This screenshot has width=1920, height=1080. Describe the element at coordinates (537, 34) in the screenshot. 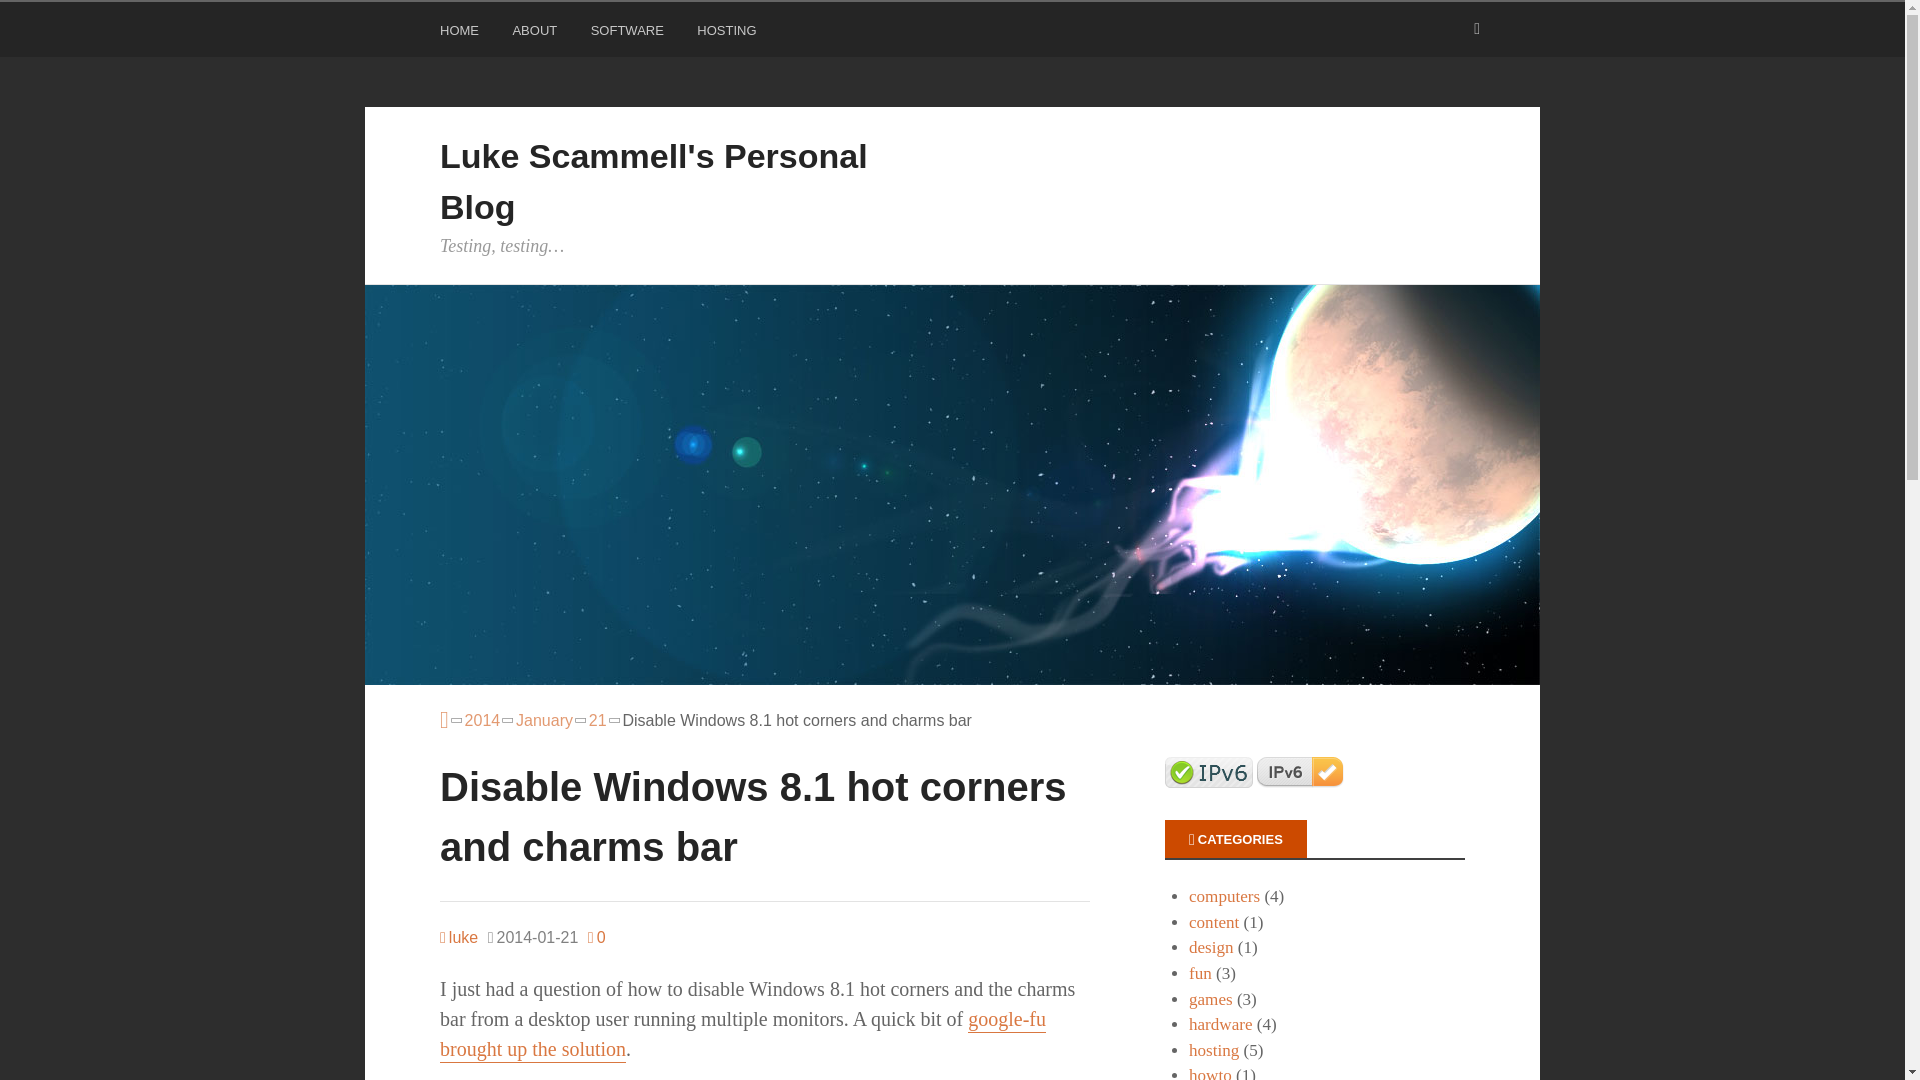

I see `ABOUT` at that location.